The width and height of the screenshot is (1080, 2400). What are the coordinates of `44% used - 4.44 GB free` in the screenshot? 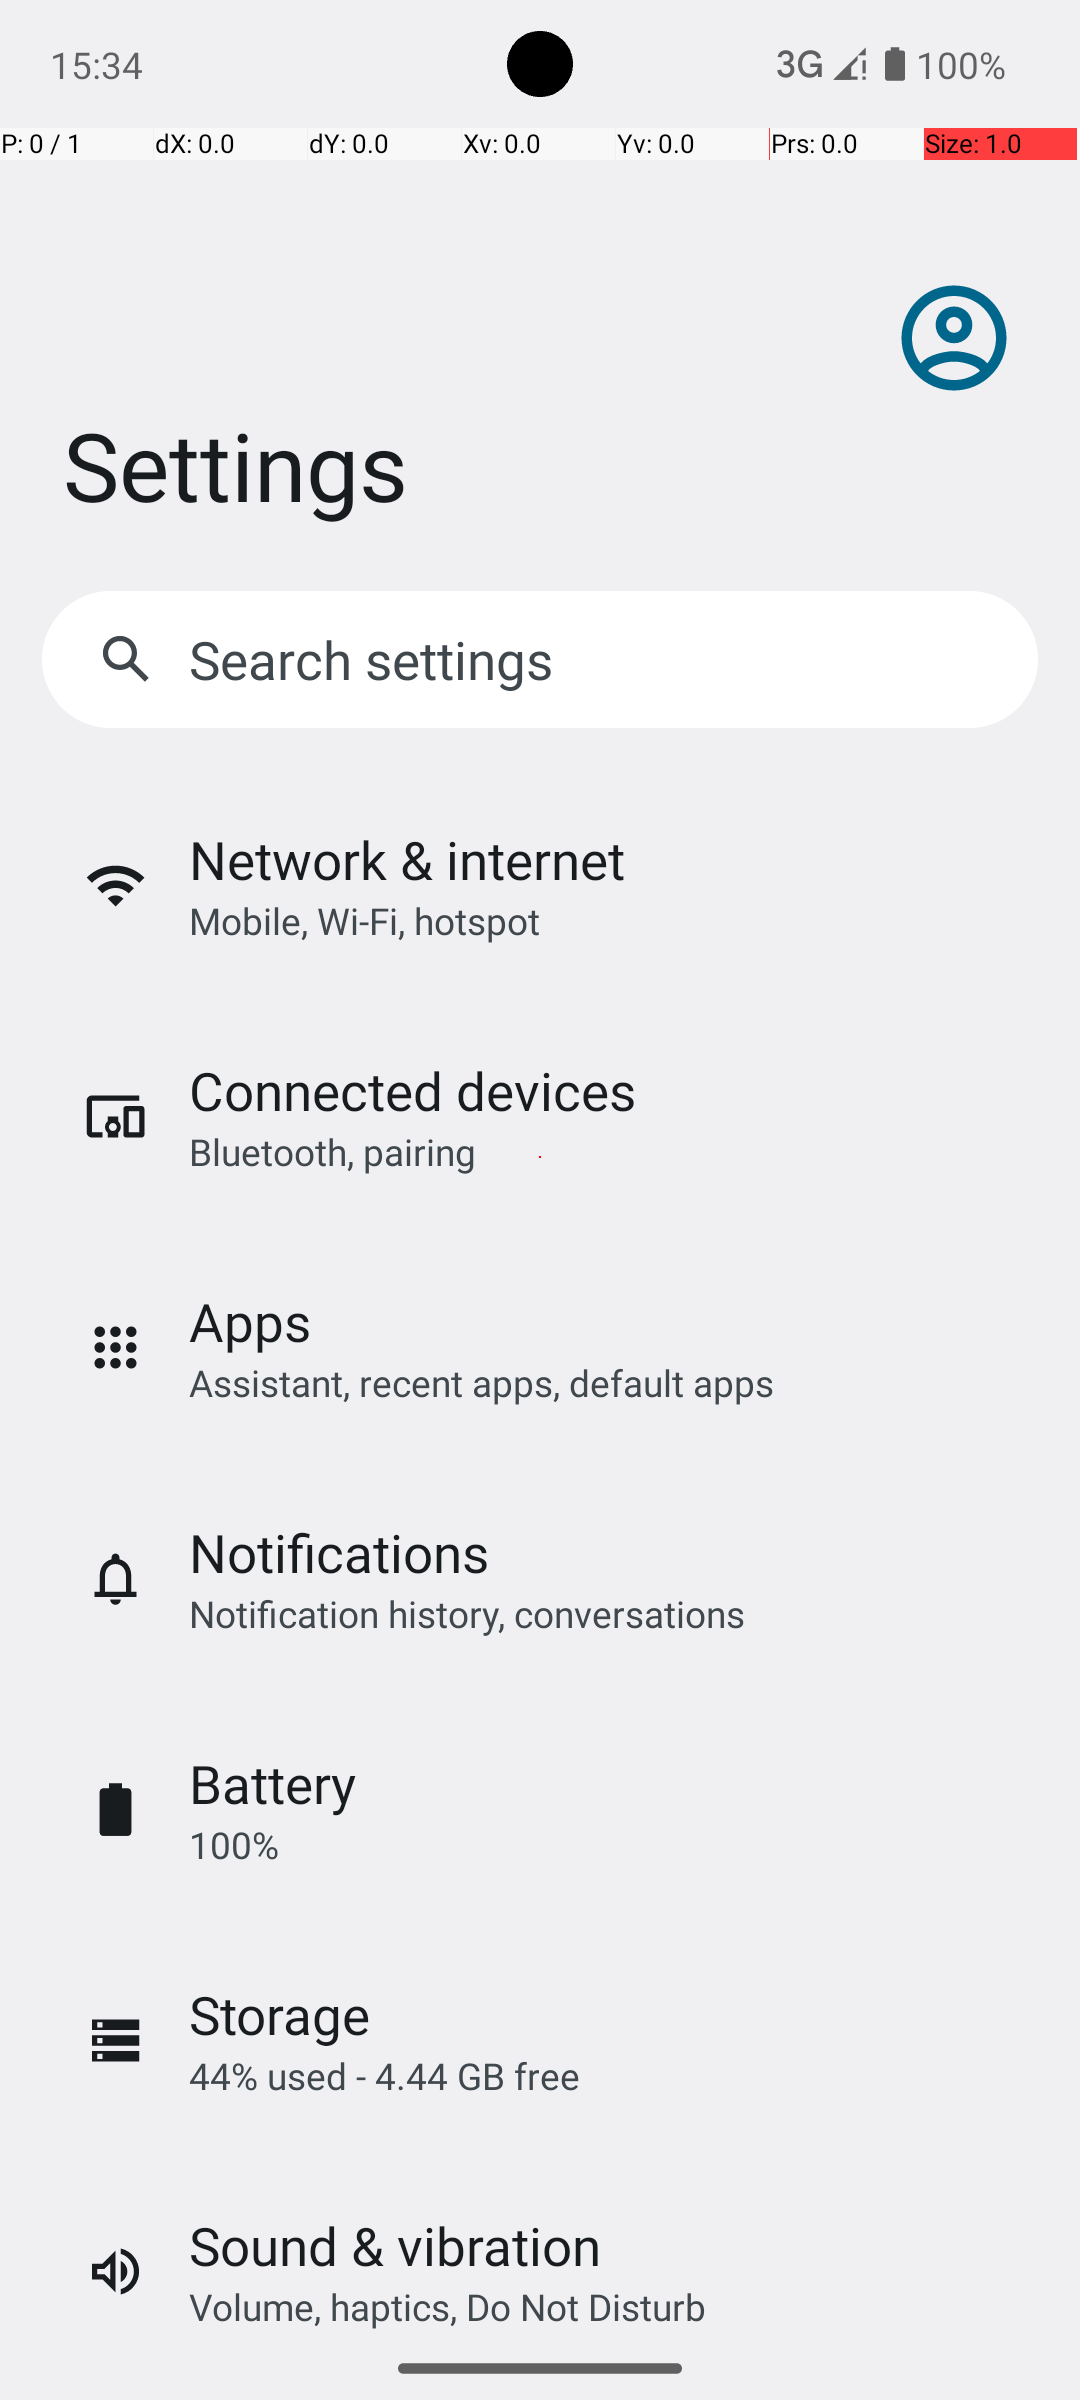 It's located at (384, 2076).